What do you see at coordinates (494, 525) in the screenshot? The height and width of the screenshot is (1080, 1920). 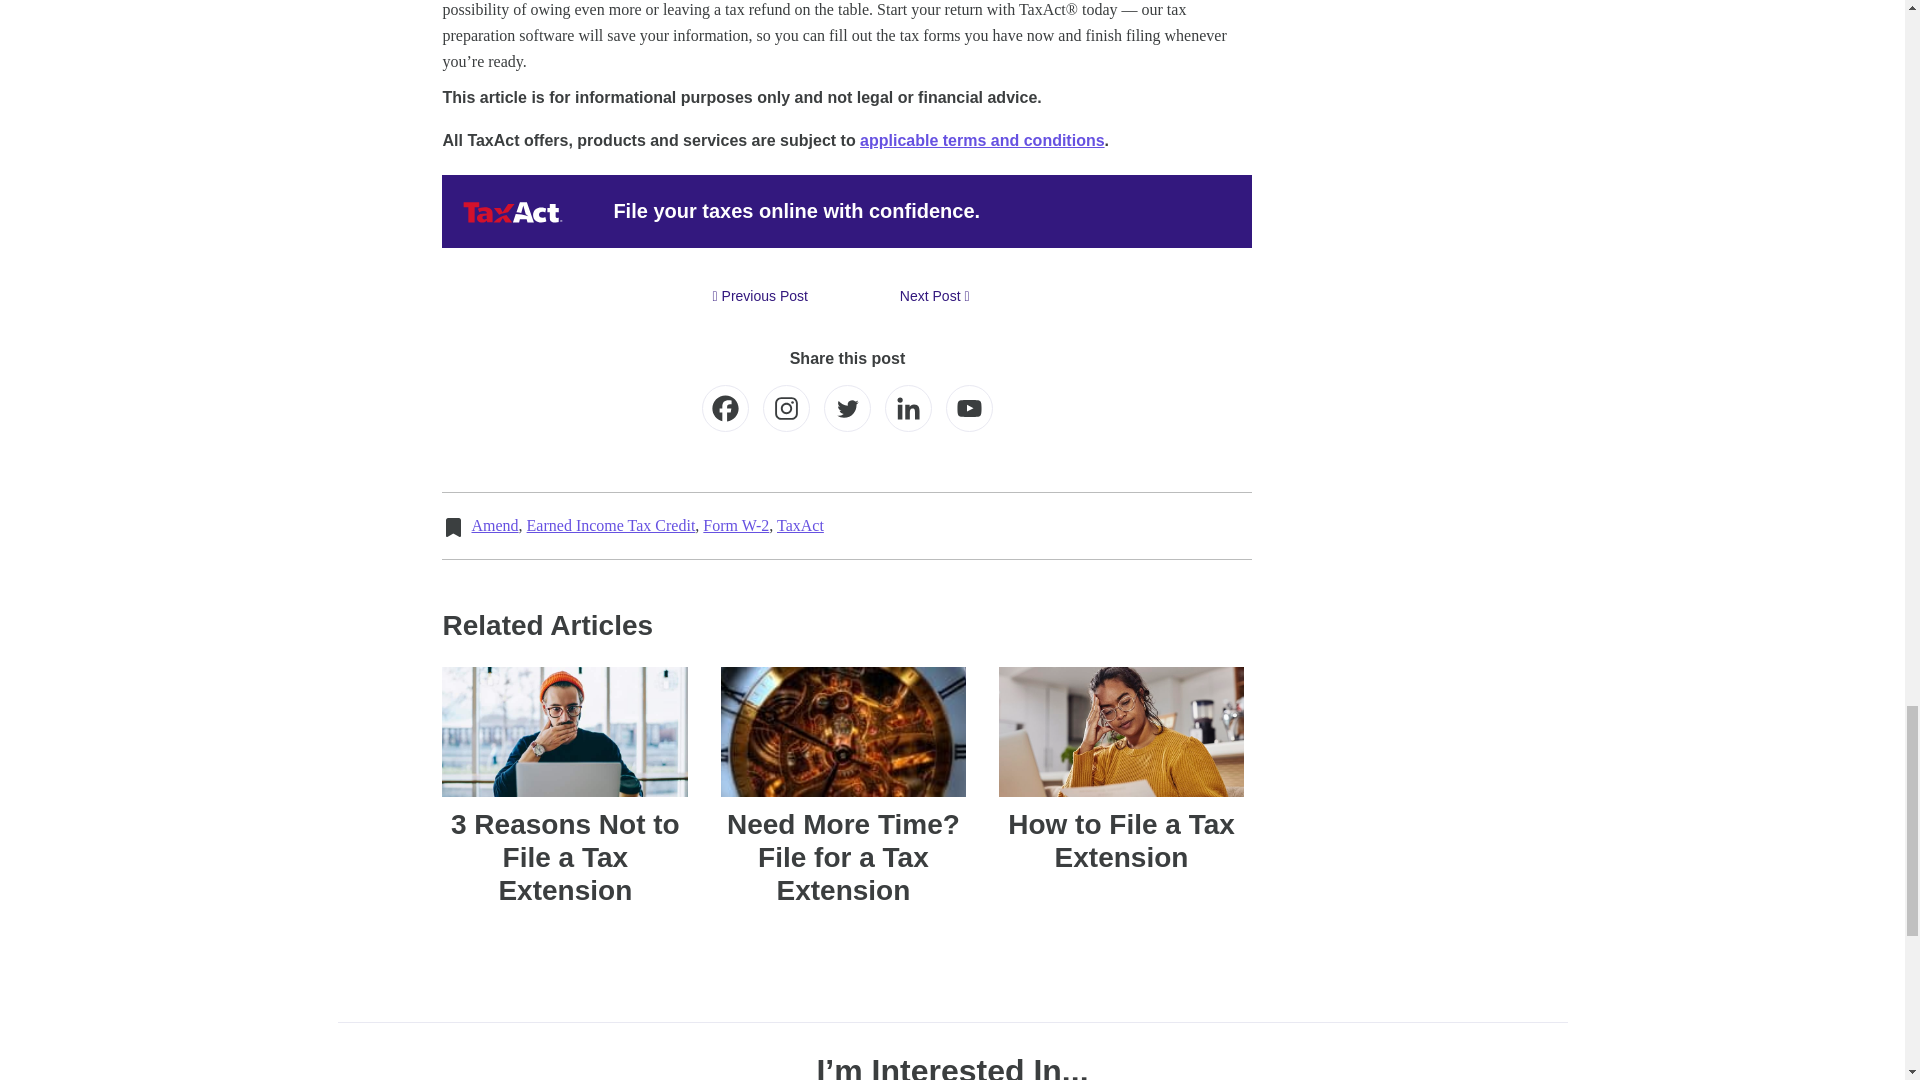 I see `Amend` at bounding box center [494, 525].